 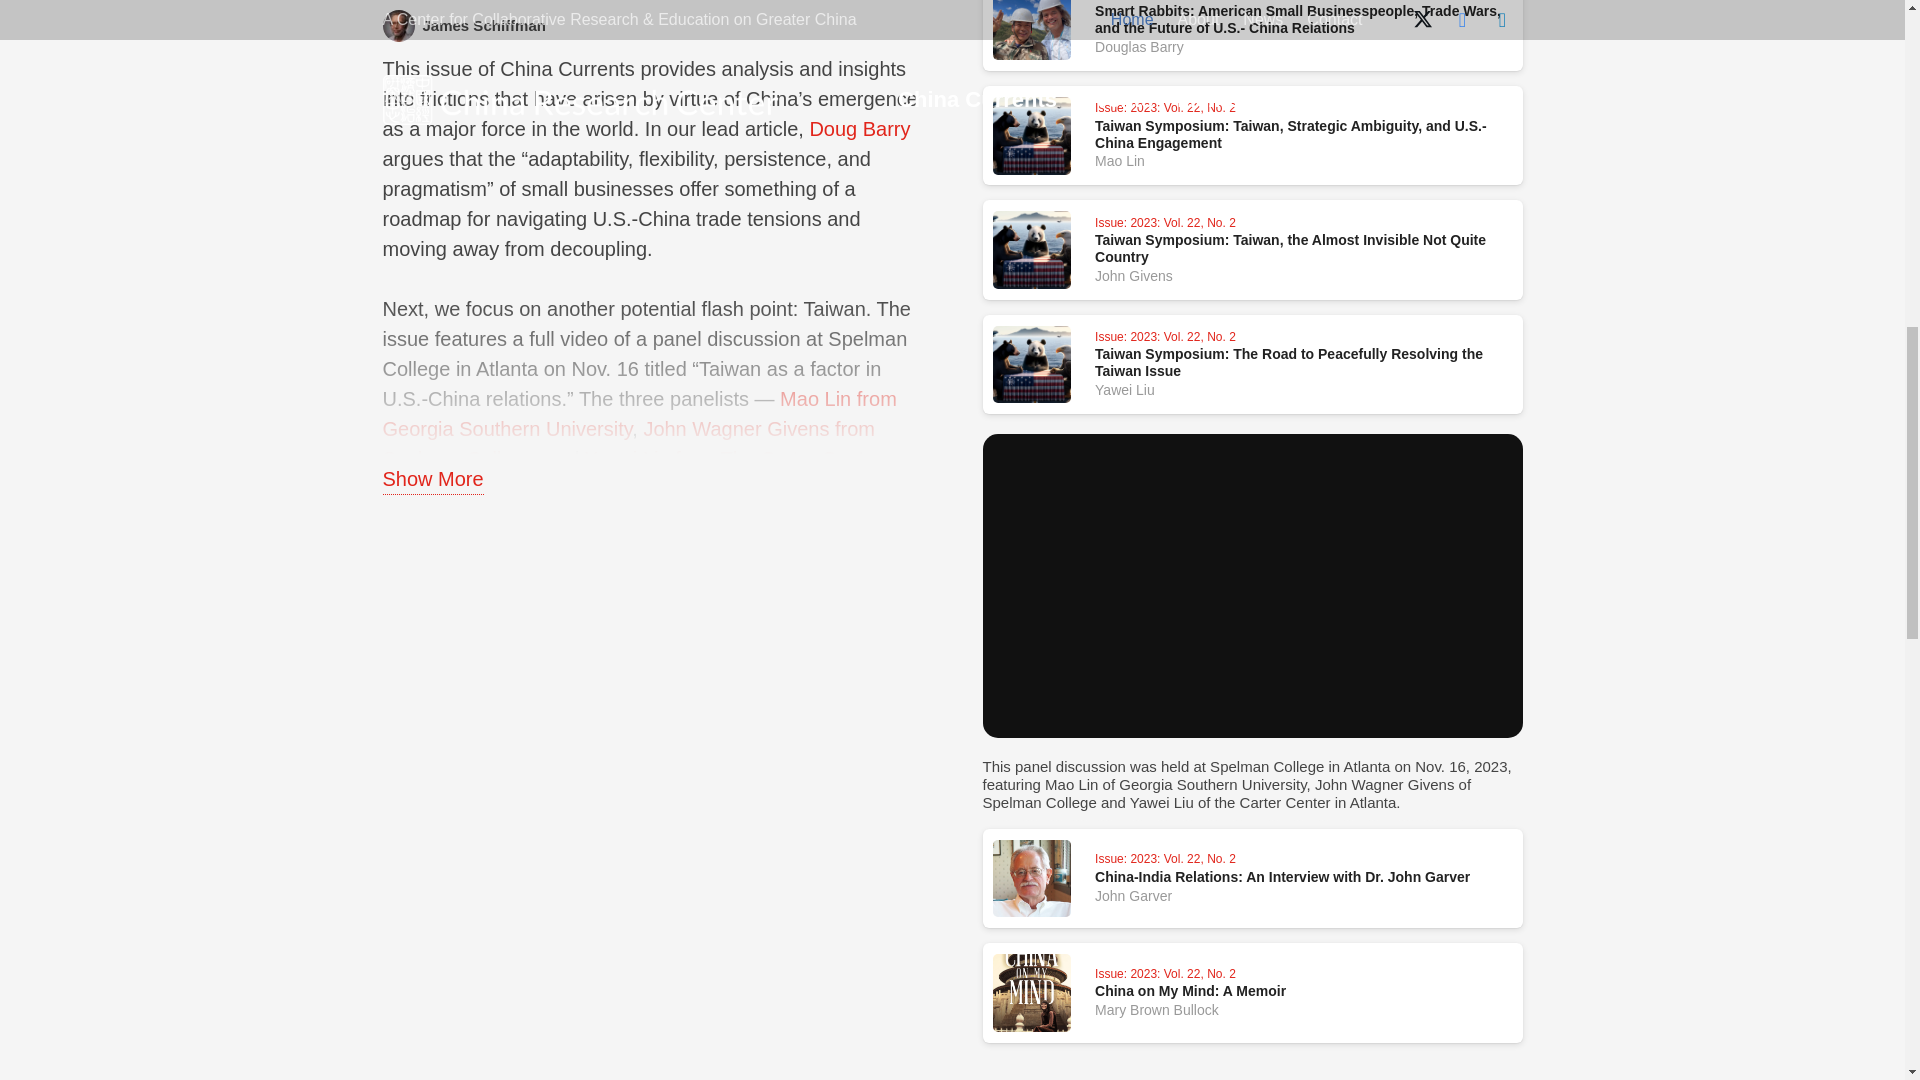 I want to click on Doug Barry, so click(x=859, y=128).